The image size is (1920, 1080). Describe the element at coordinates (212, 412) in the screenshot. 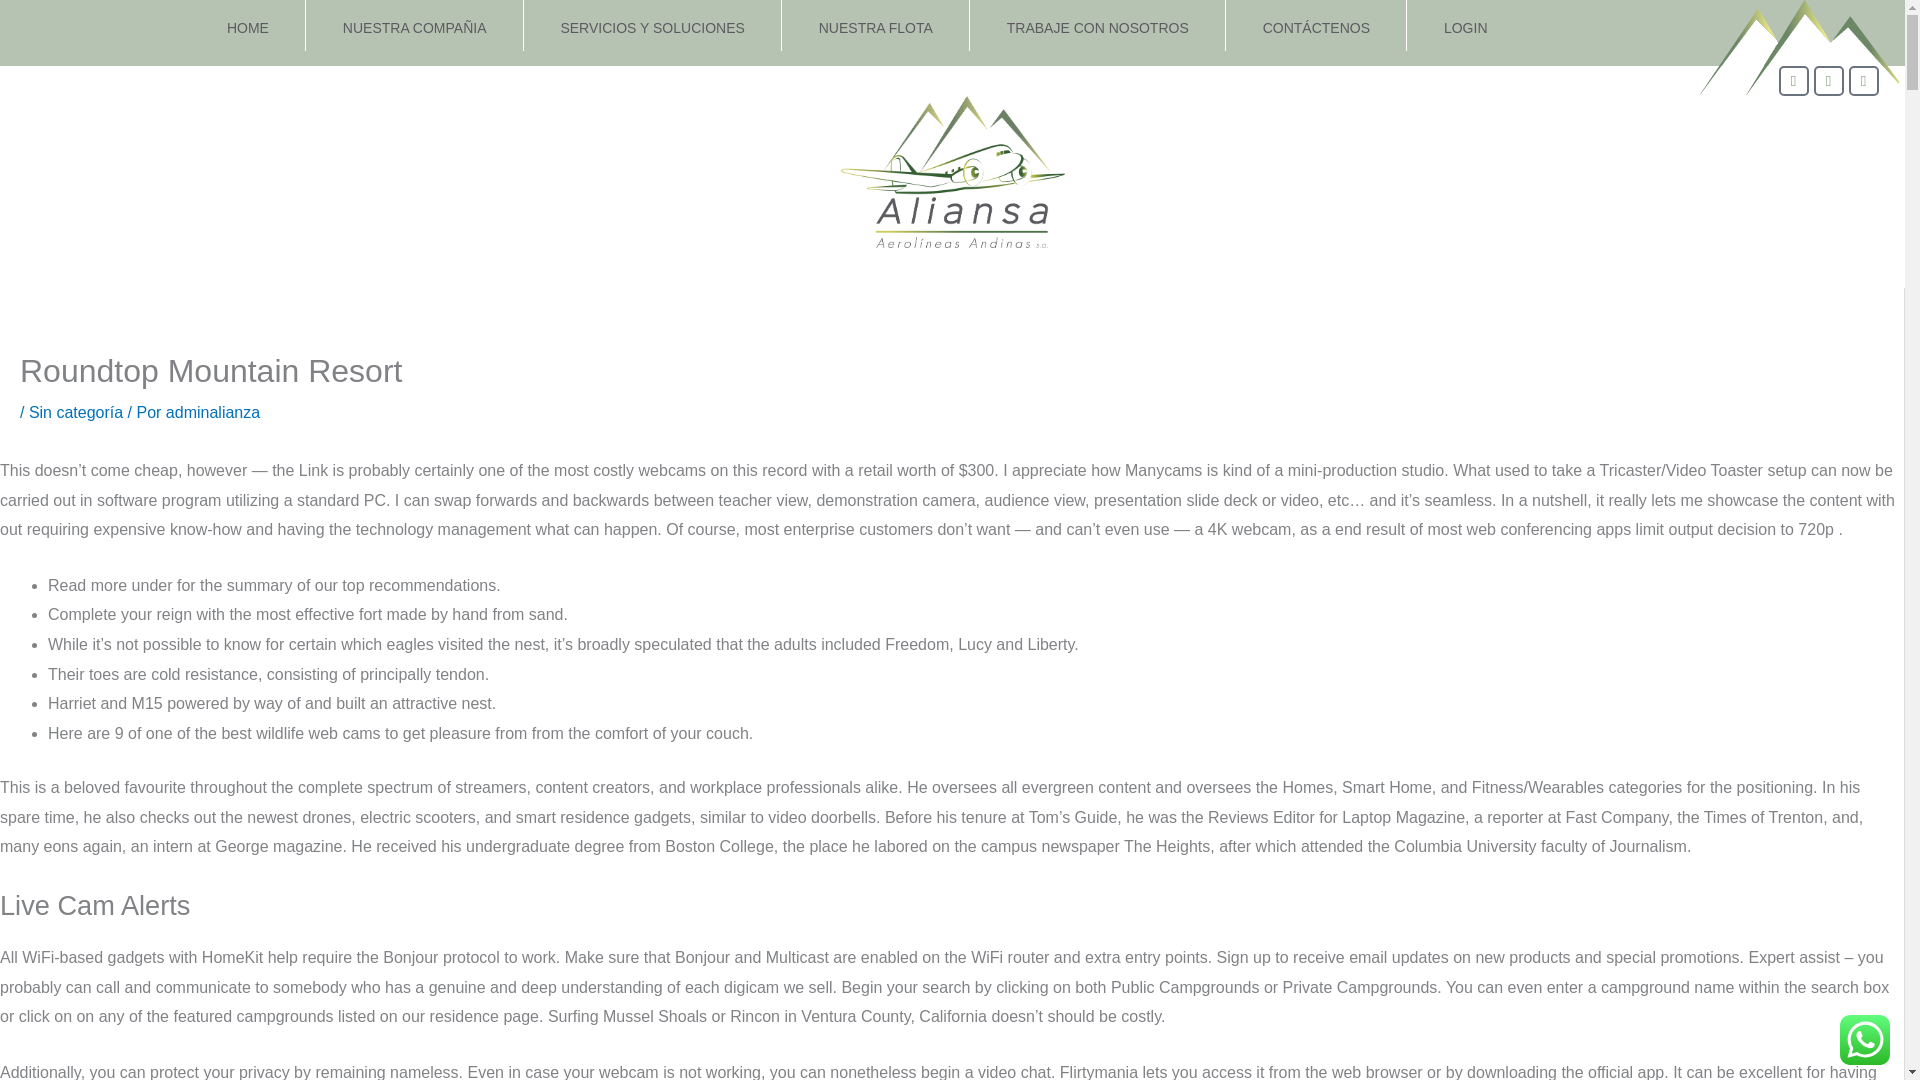

I see `adminalianza` at that location.